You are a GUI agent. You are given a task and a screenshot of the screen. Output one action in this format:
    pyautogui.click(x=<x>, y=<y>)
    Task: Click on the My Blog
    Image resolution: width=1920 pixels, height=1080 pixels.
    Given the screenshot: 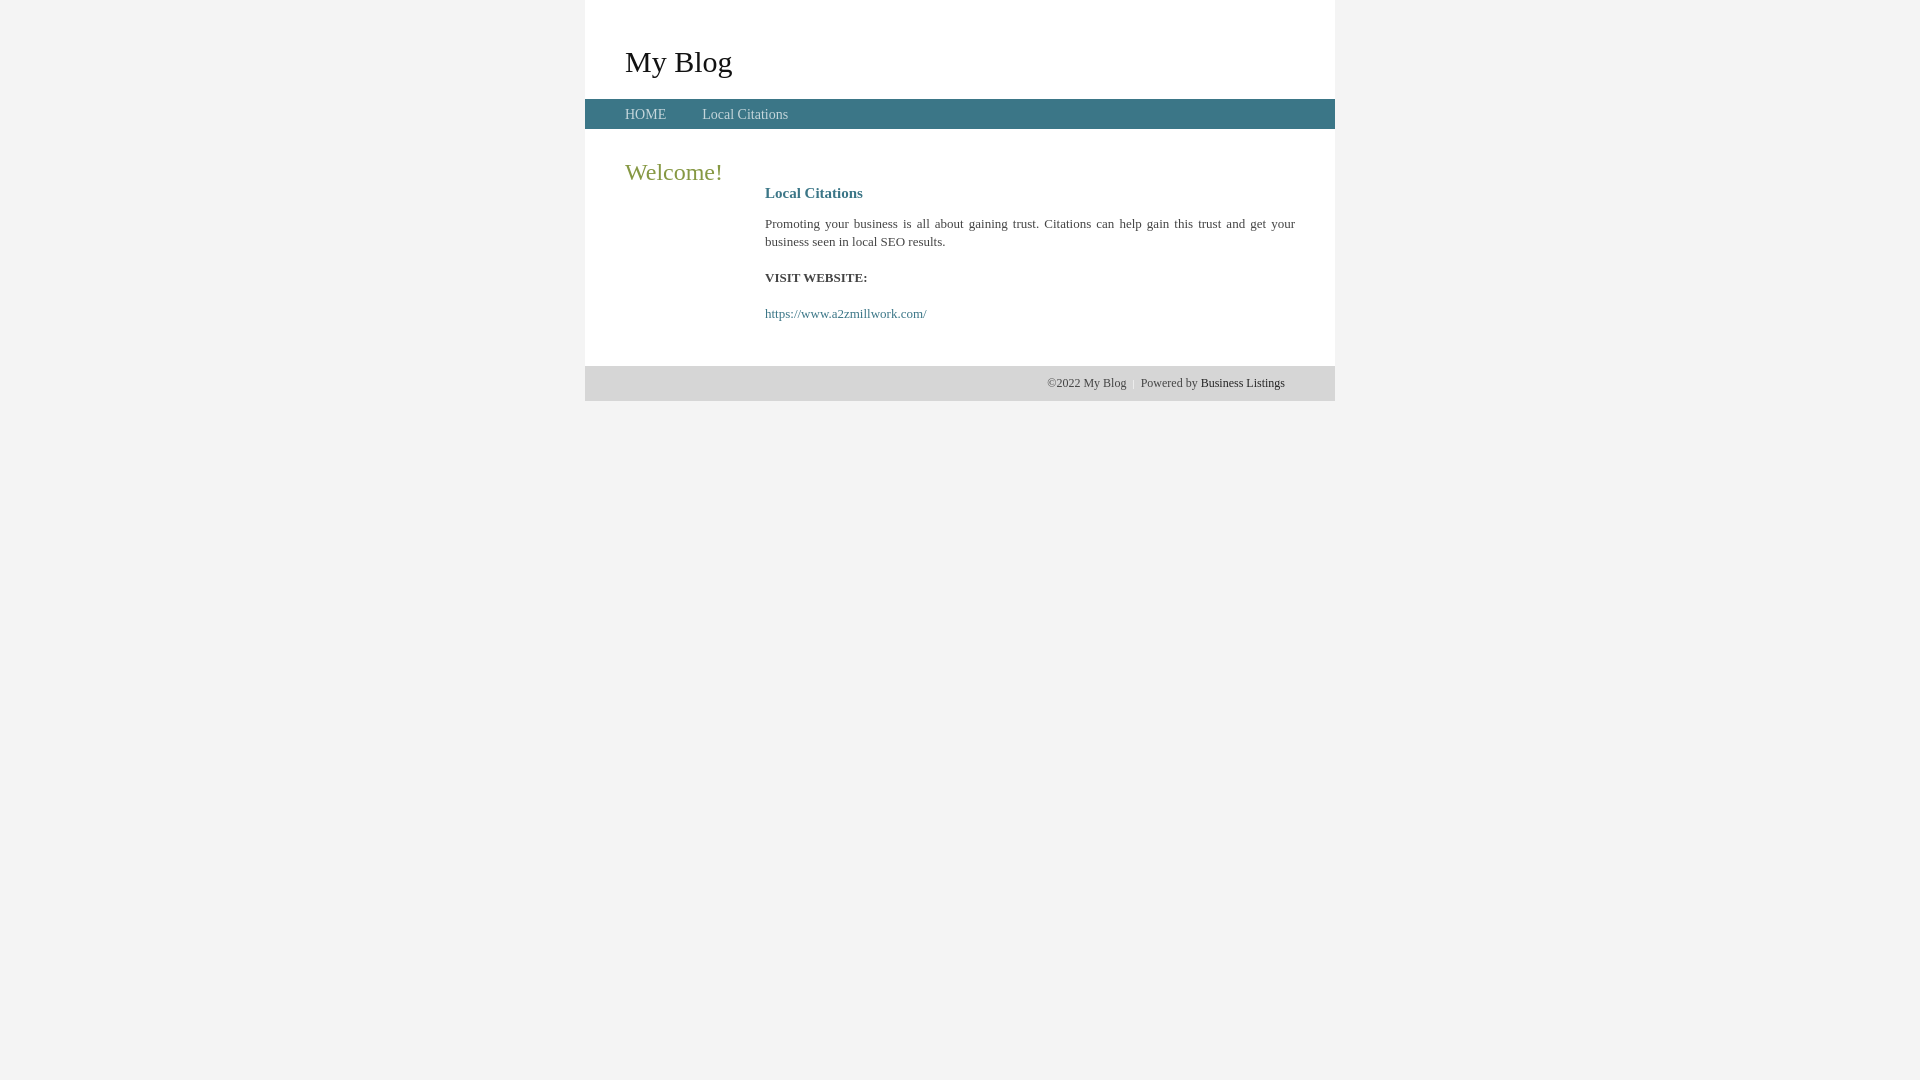 What is the action you would take?
    pyautogui.click(x=679, y=61)
    